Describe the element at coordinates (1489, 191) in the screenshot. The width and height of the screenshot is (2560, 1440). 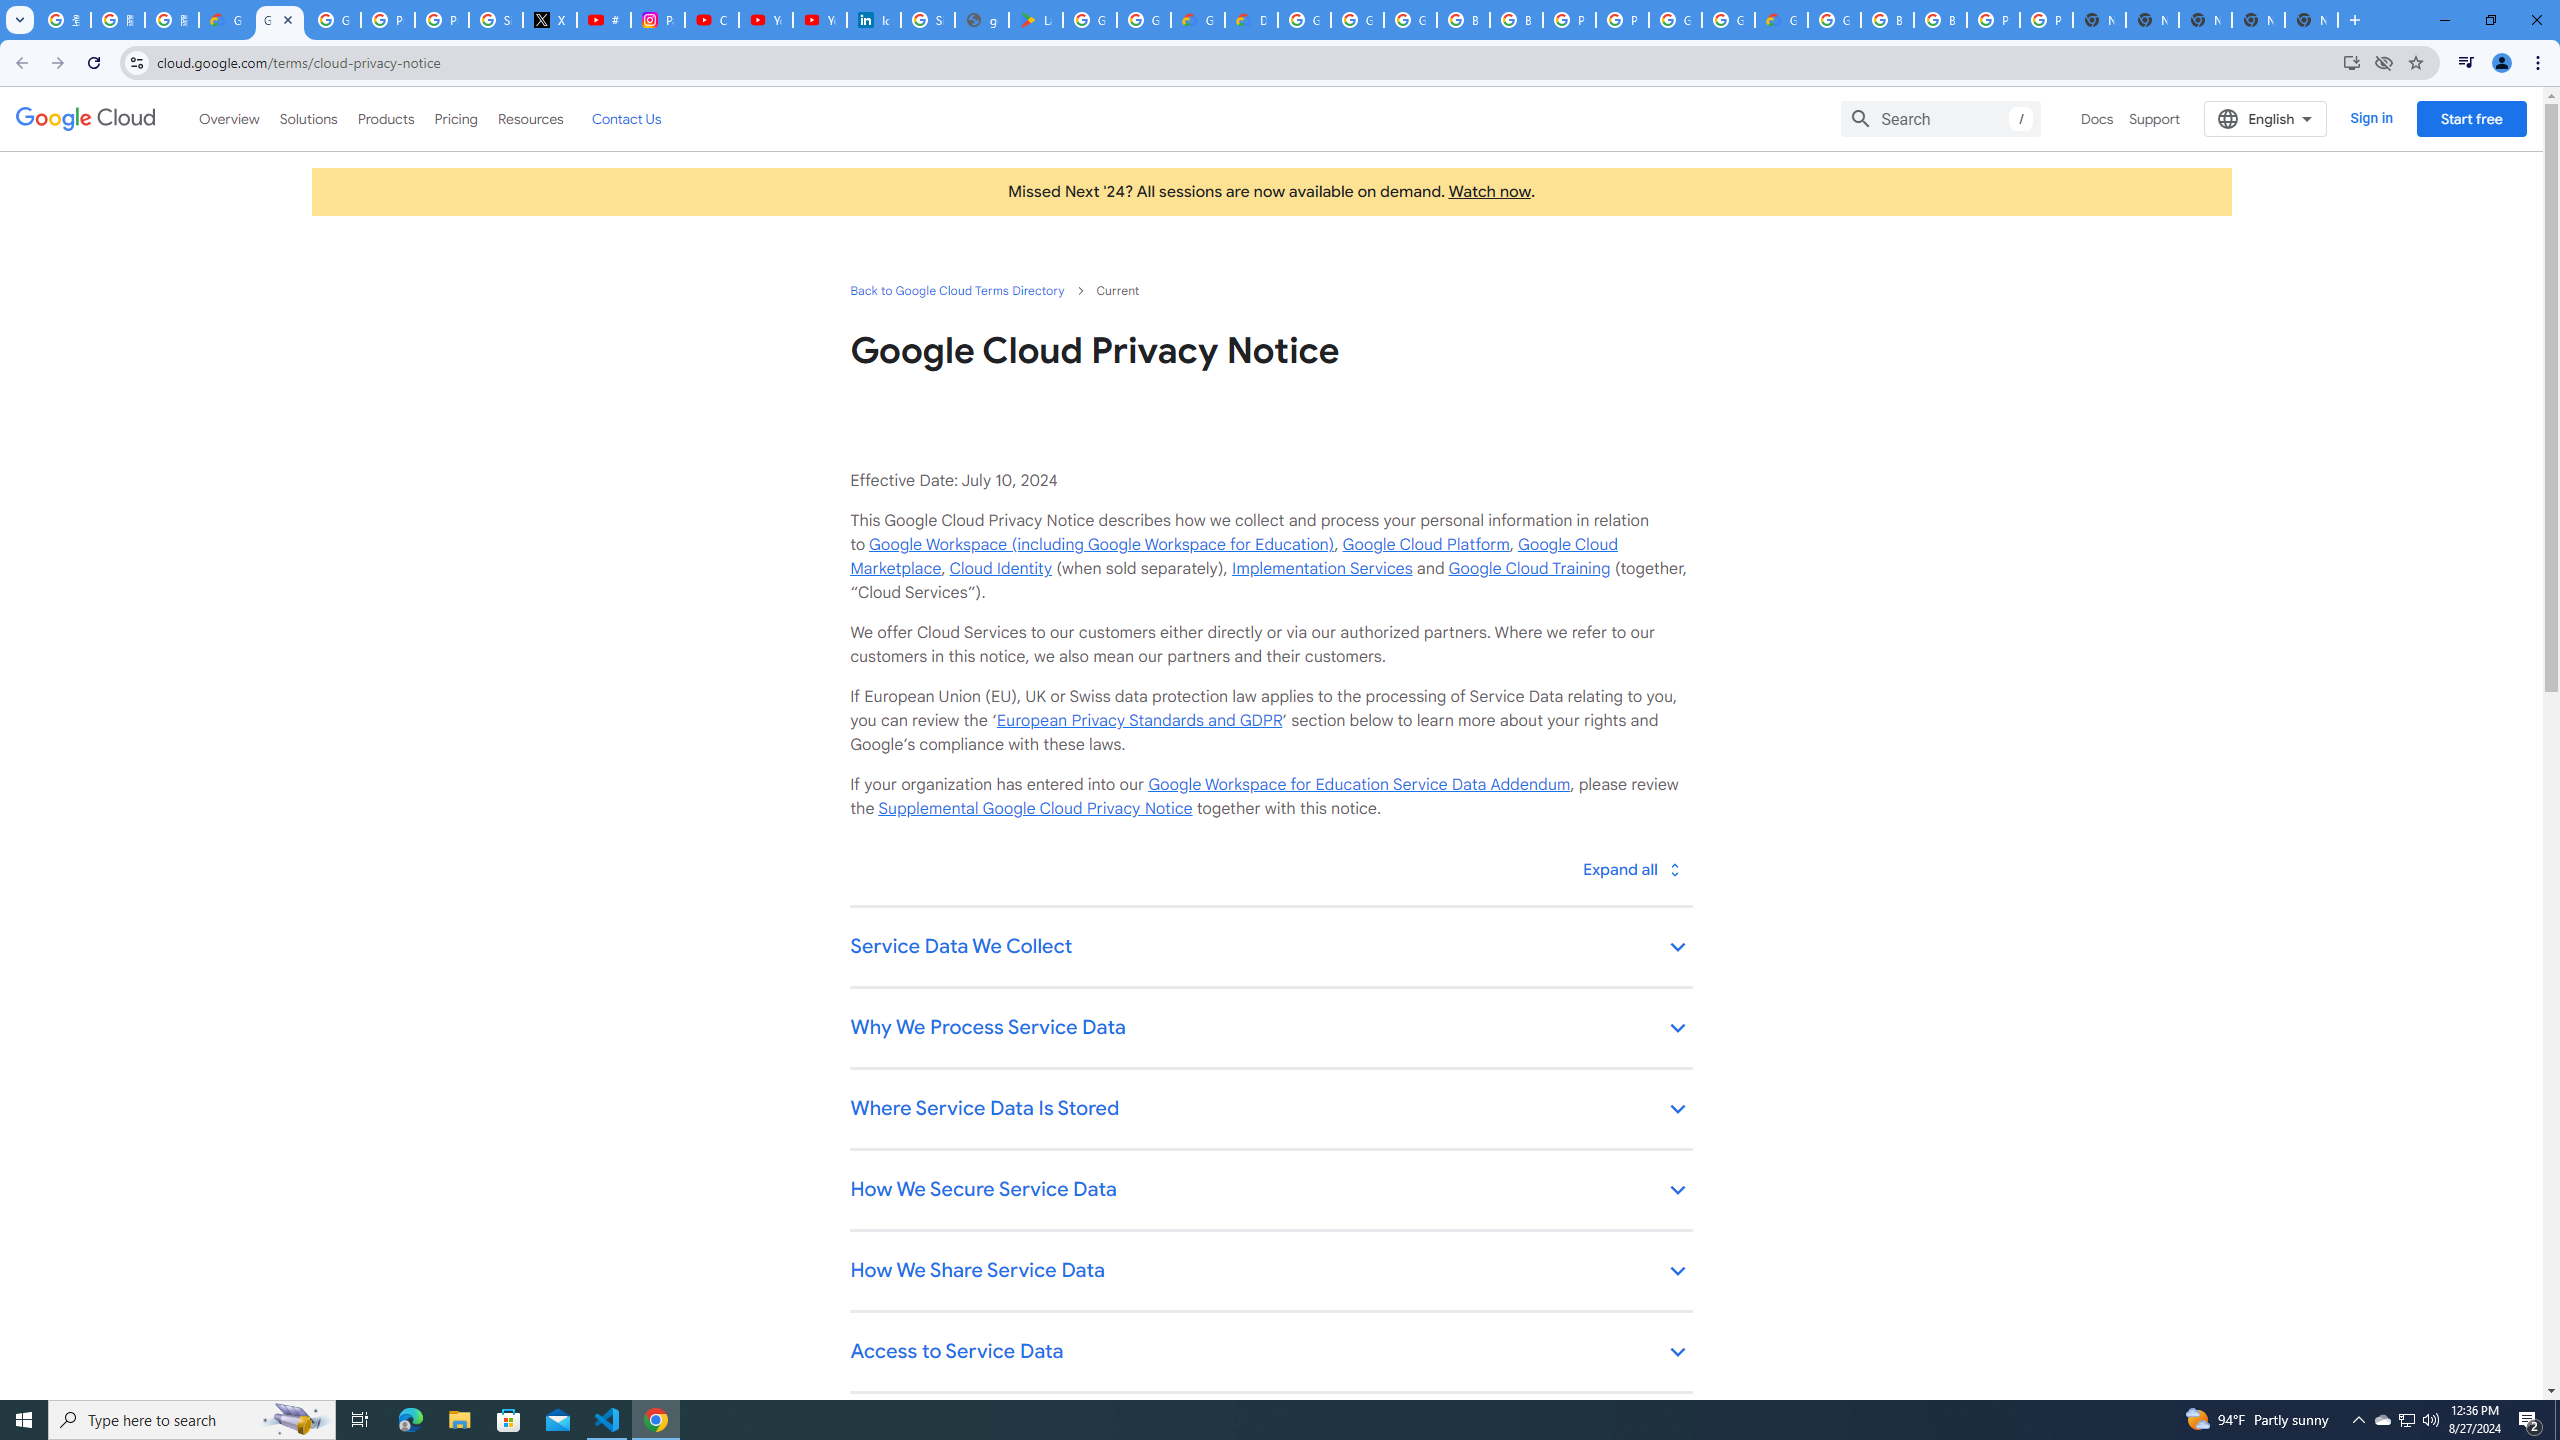
I see `Watch now` at that location.